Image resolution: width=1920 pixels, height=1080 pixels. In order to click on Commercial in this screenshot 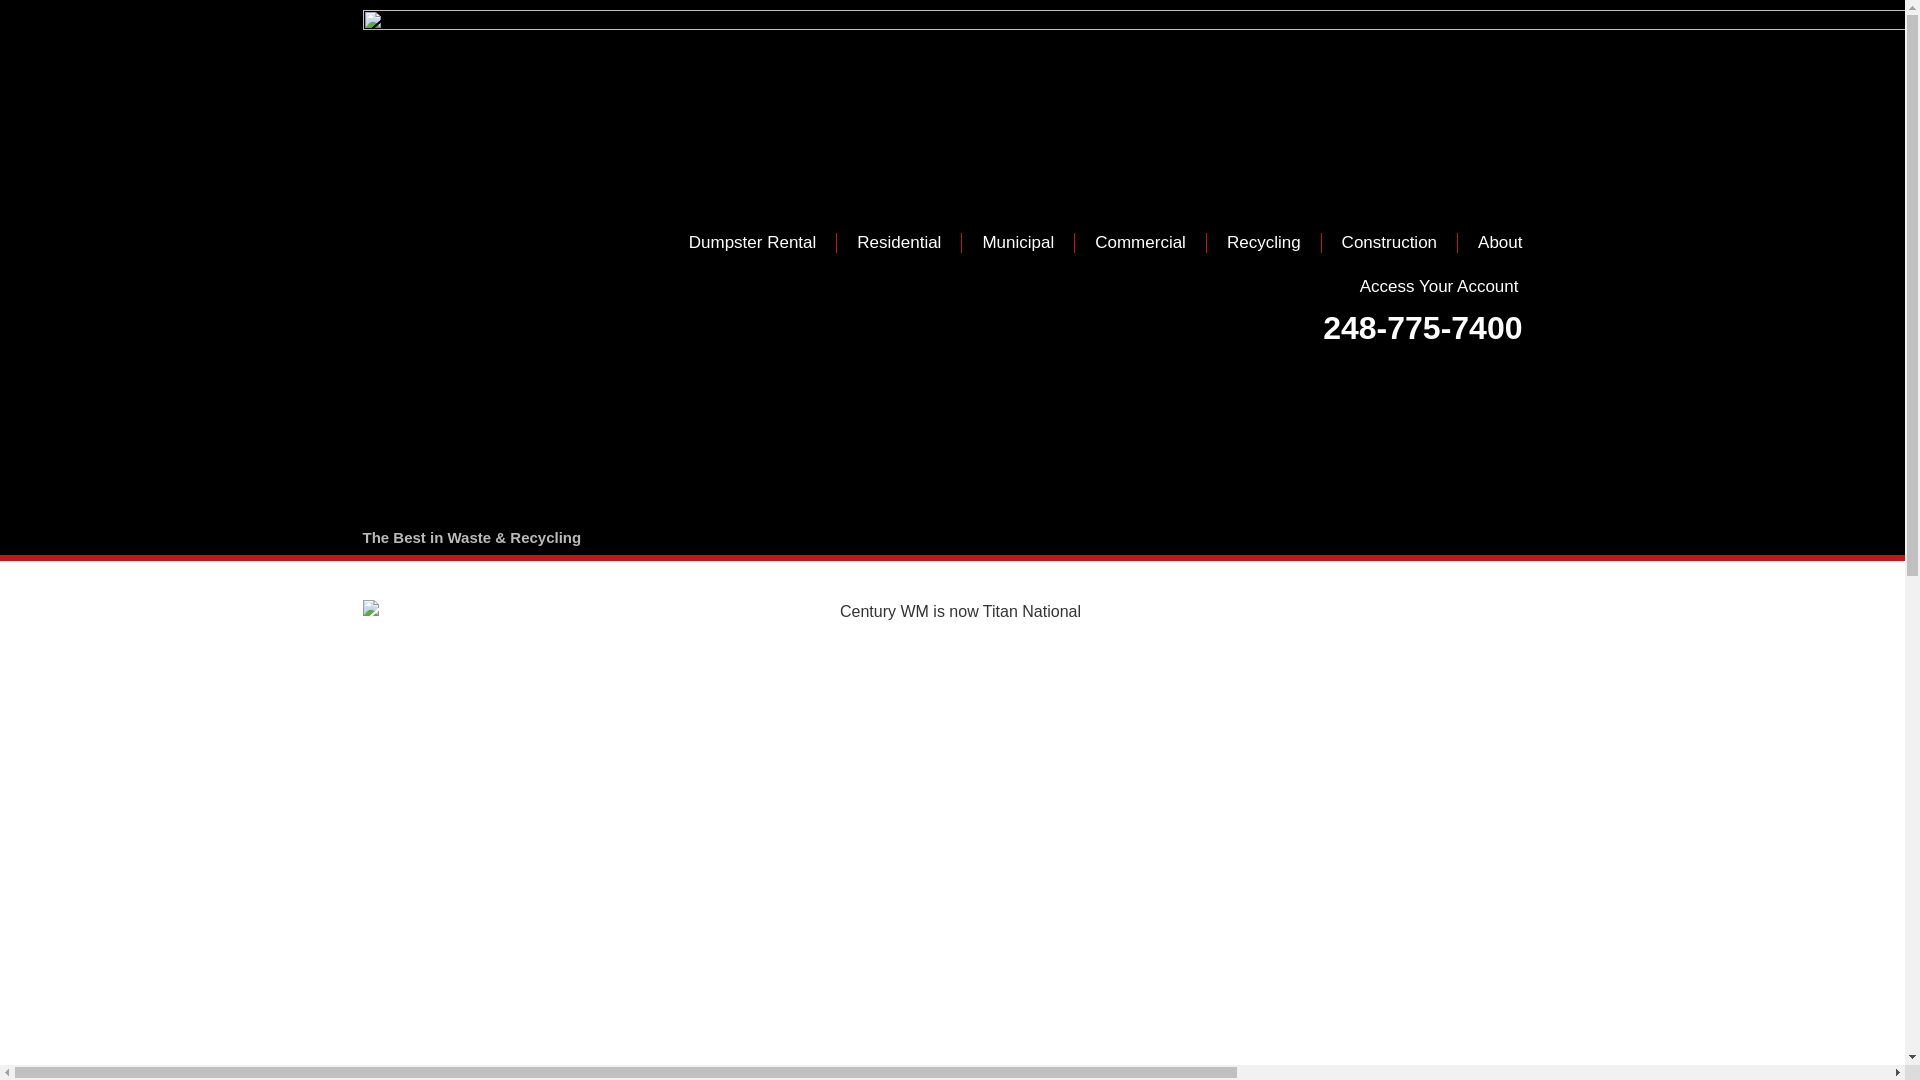, I will do `click(1140, 242)`.